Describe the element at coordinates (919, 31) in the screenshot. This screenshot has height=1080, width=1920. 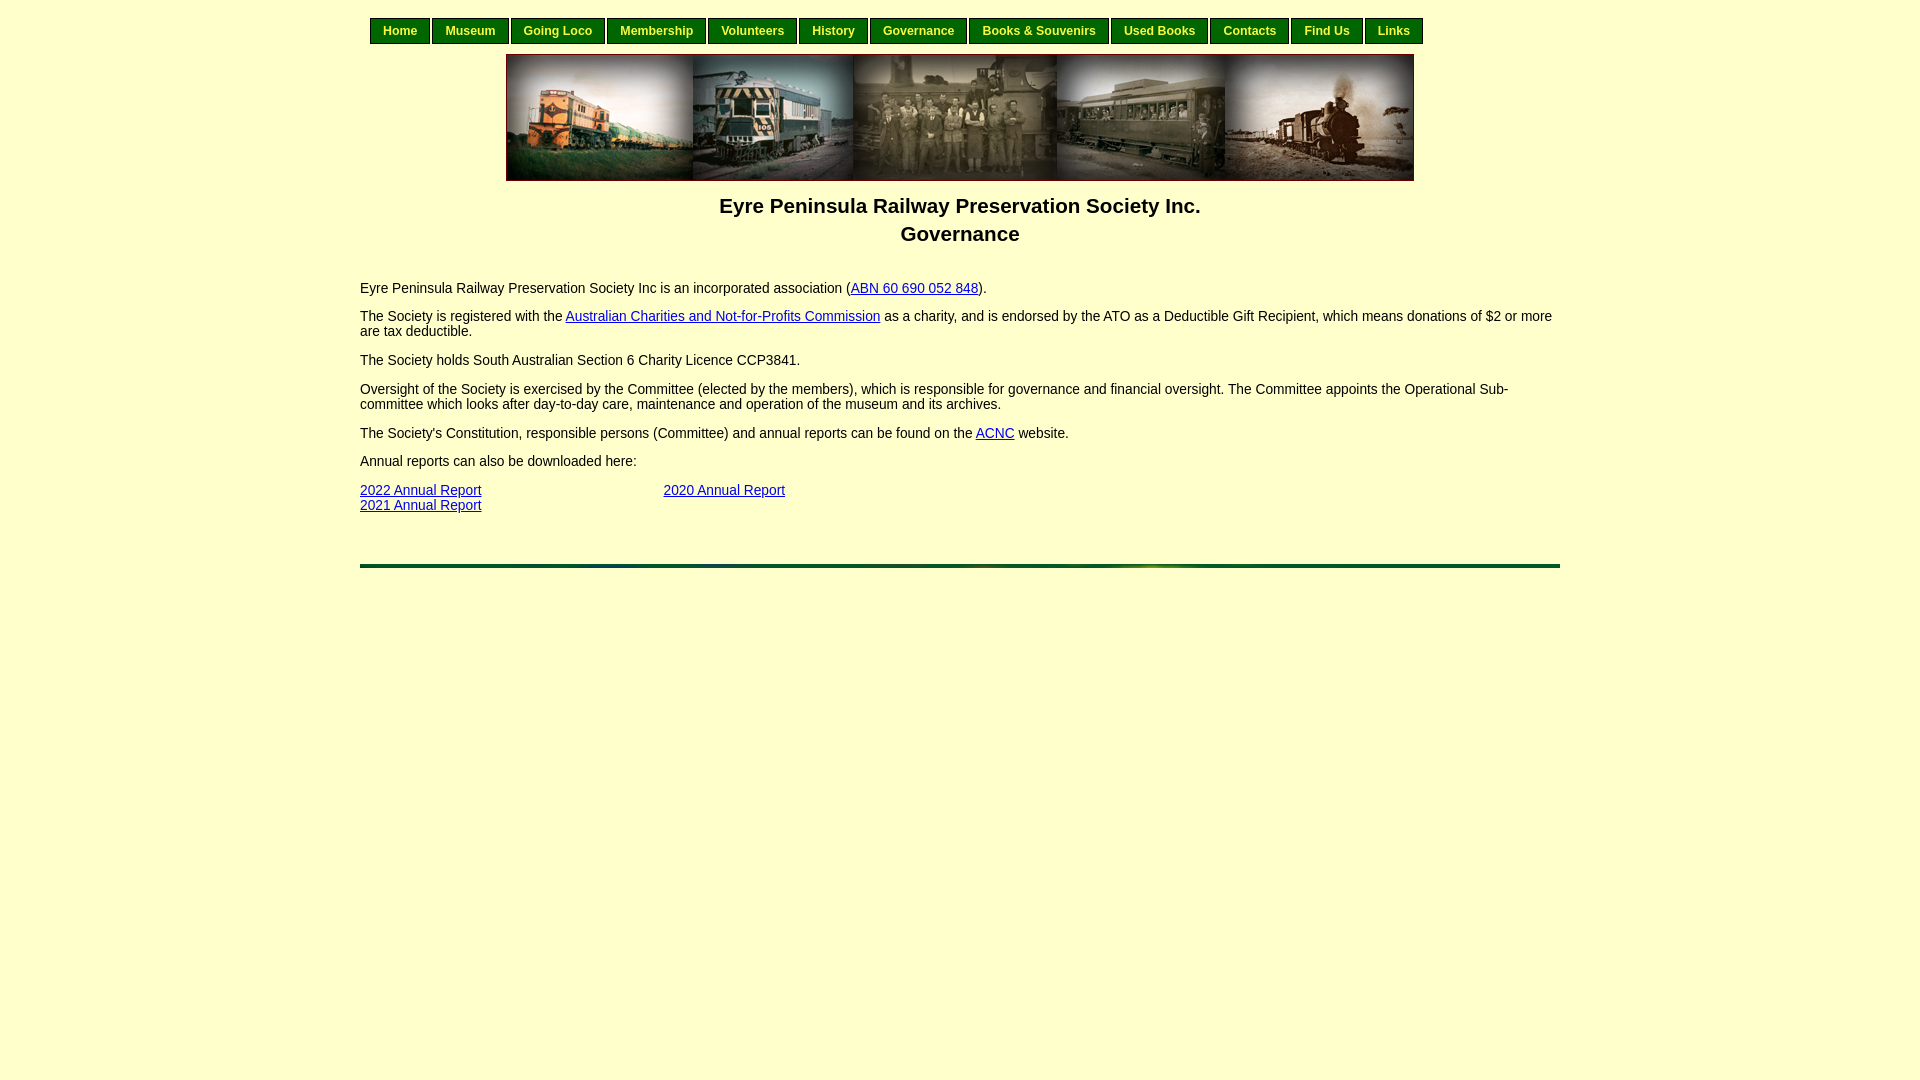
I see `Governance` at that location.